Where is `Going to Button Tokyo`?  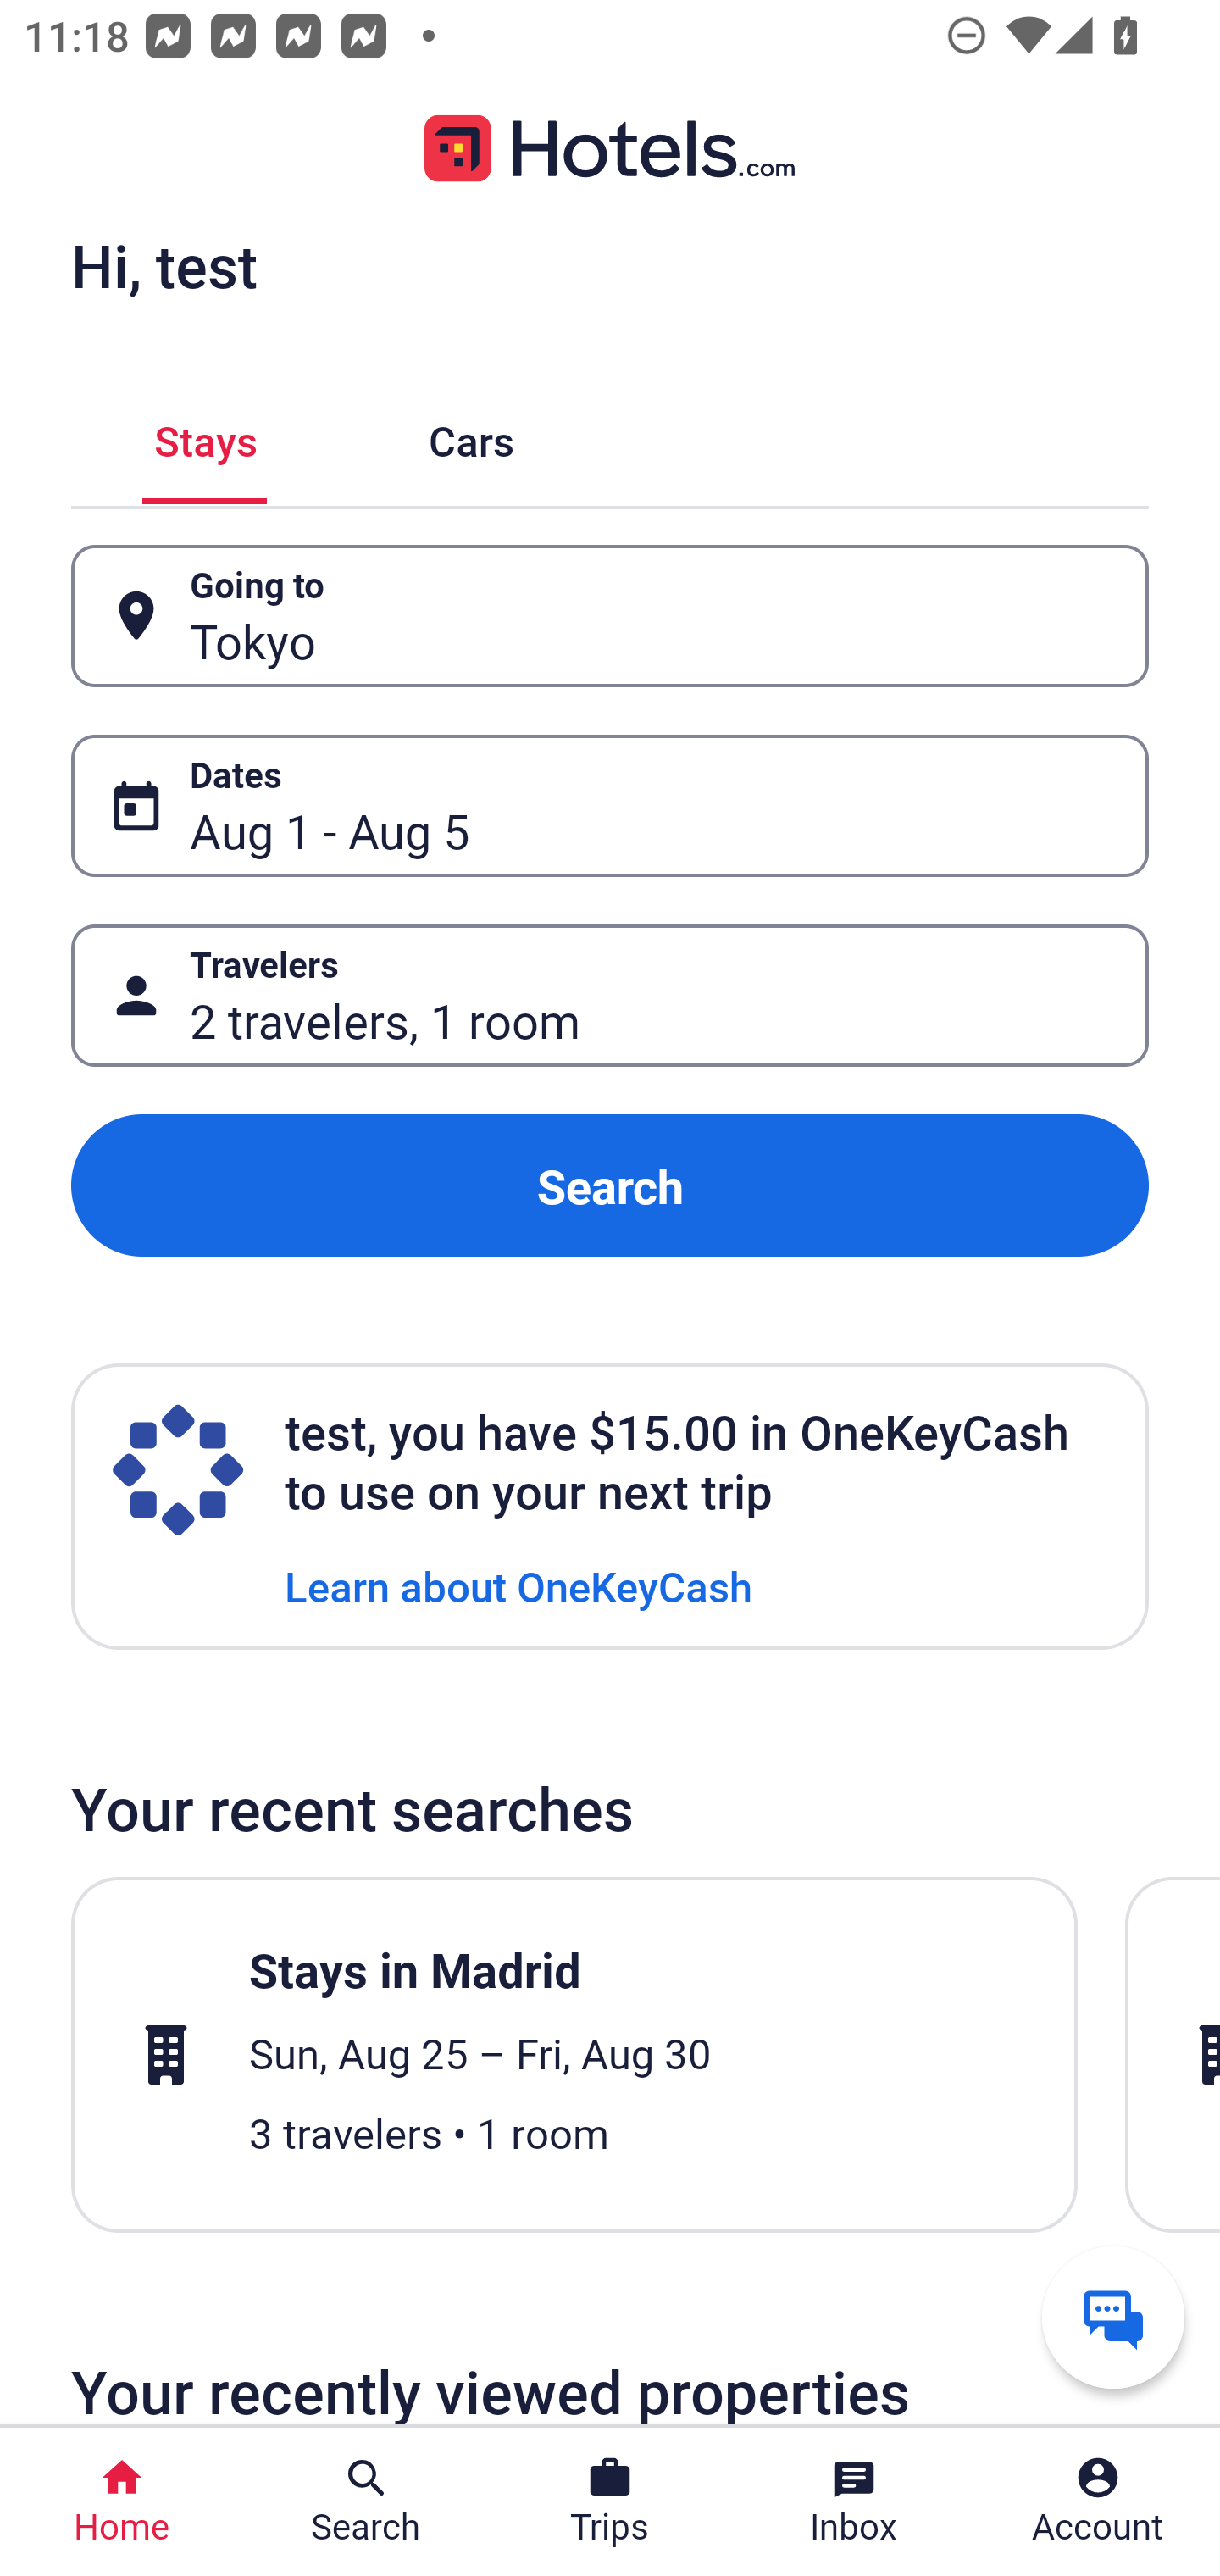
Going to Button Tokyo is located at coordinates (610, 617).